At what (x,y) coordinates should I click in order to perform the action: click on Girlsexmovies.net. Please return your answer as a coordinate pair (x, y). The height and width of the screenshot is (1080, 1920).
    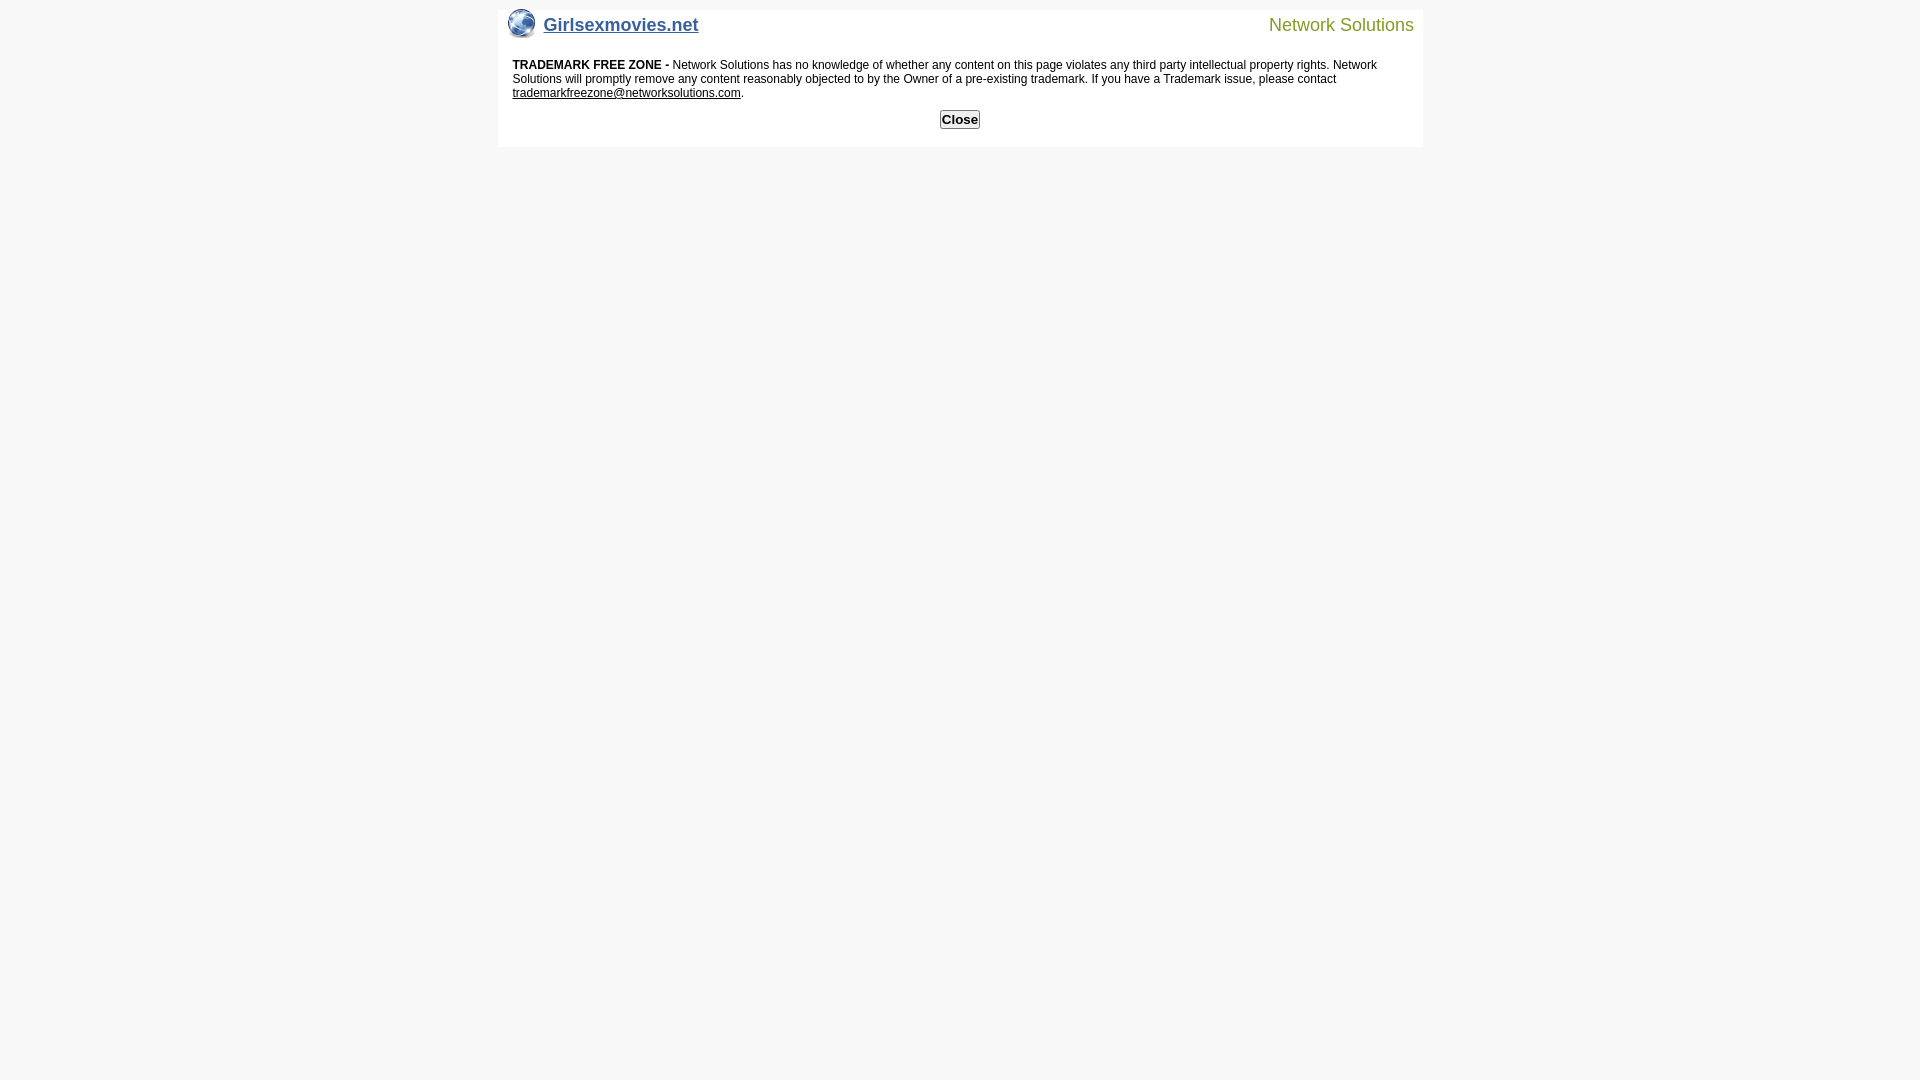
    Looking at the image, I should click on (604, 30).